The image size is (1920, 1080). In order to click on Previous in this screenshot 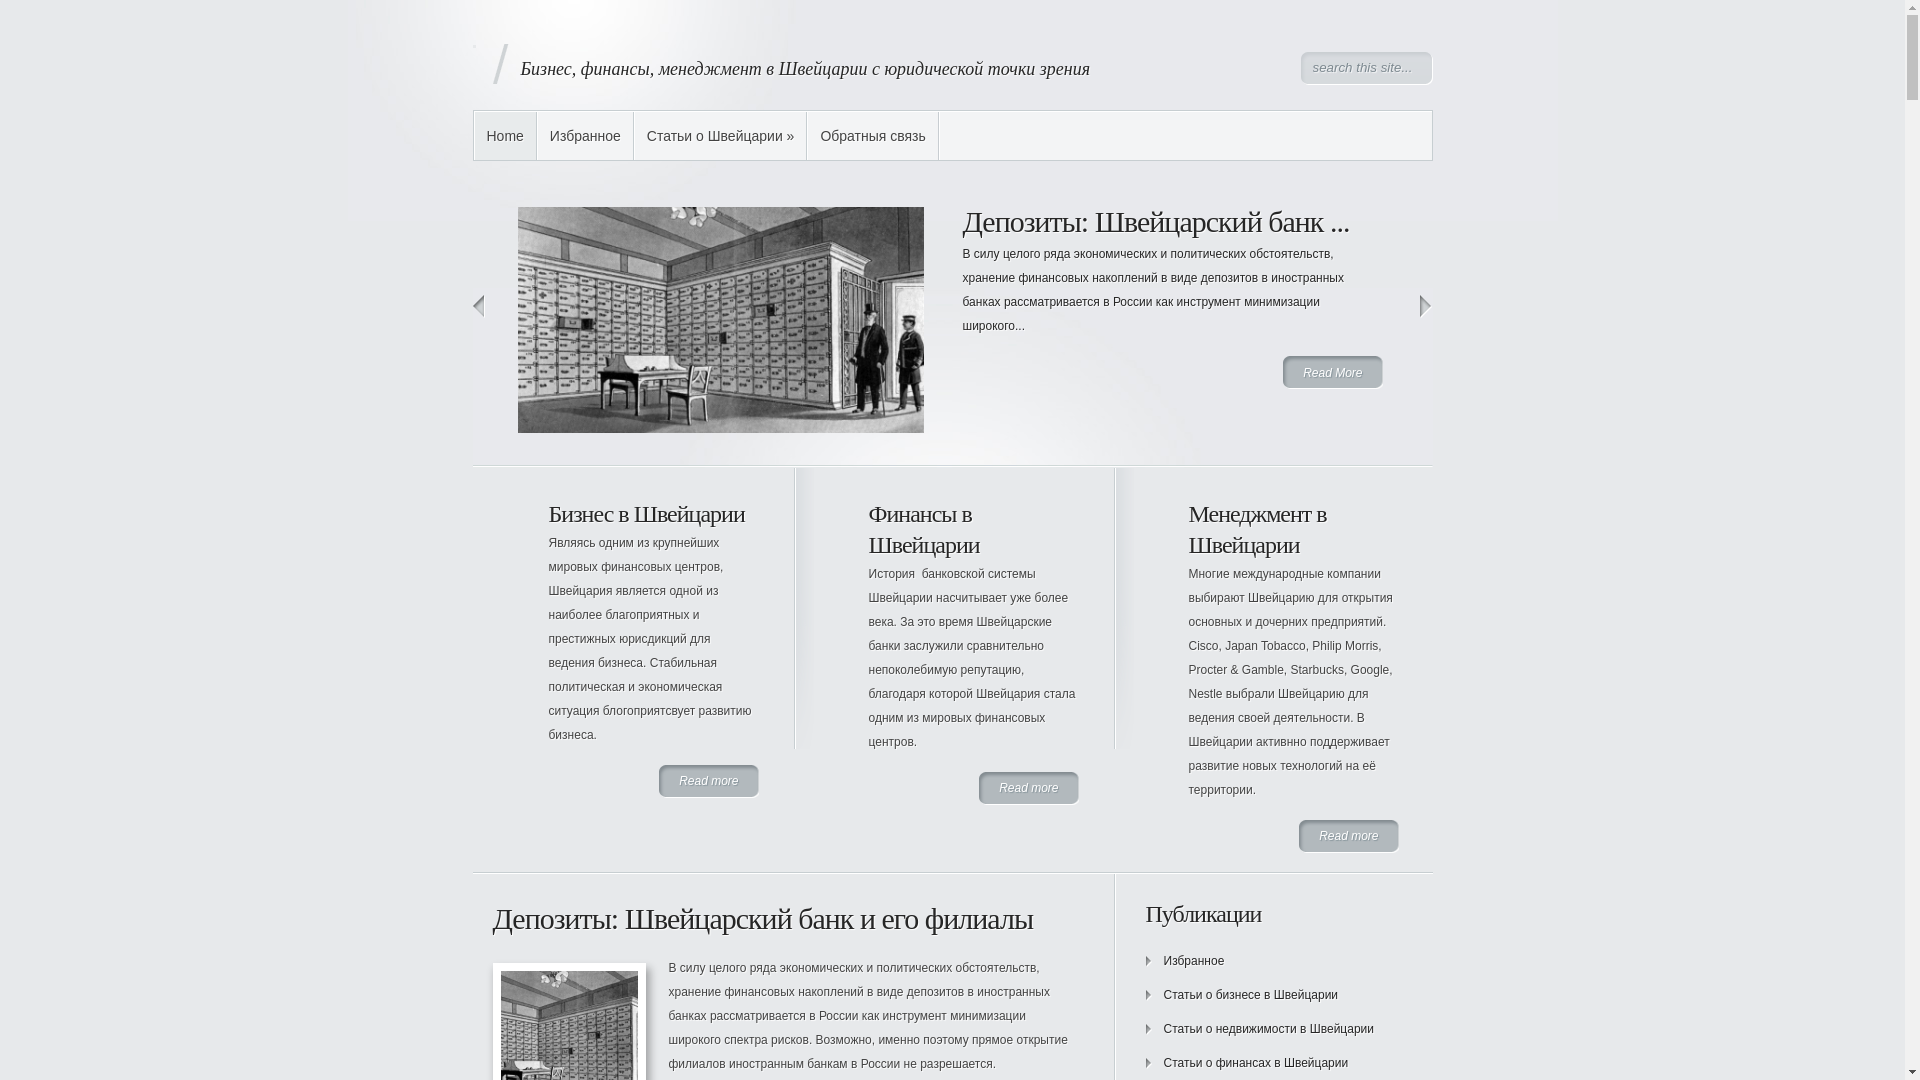, I will do `click(478, 306)`.